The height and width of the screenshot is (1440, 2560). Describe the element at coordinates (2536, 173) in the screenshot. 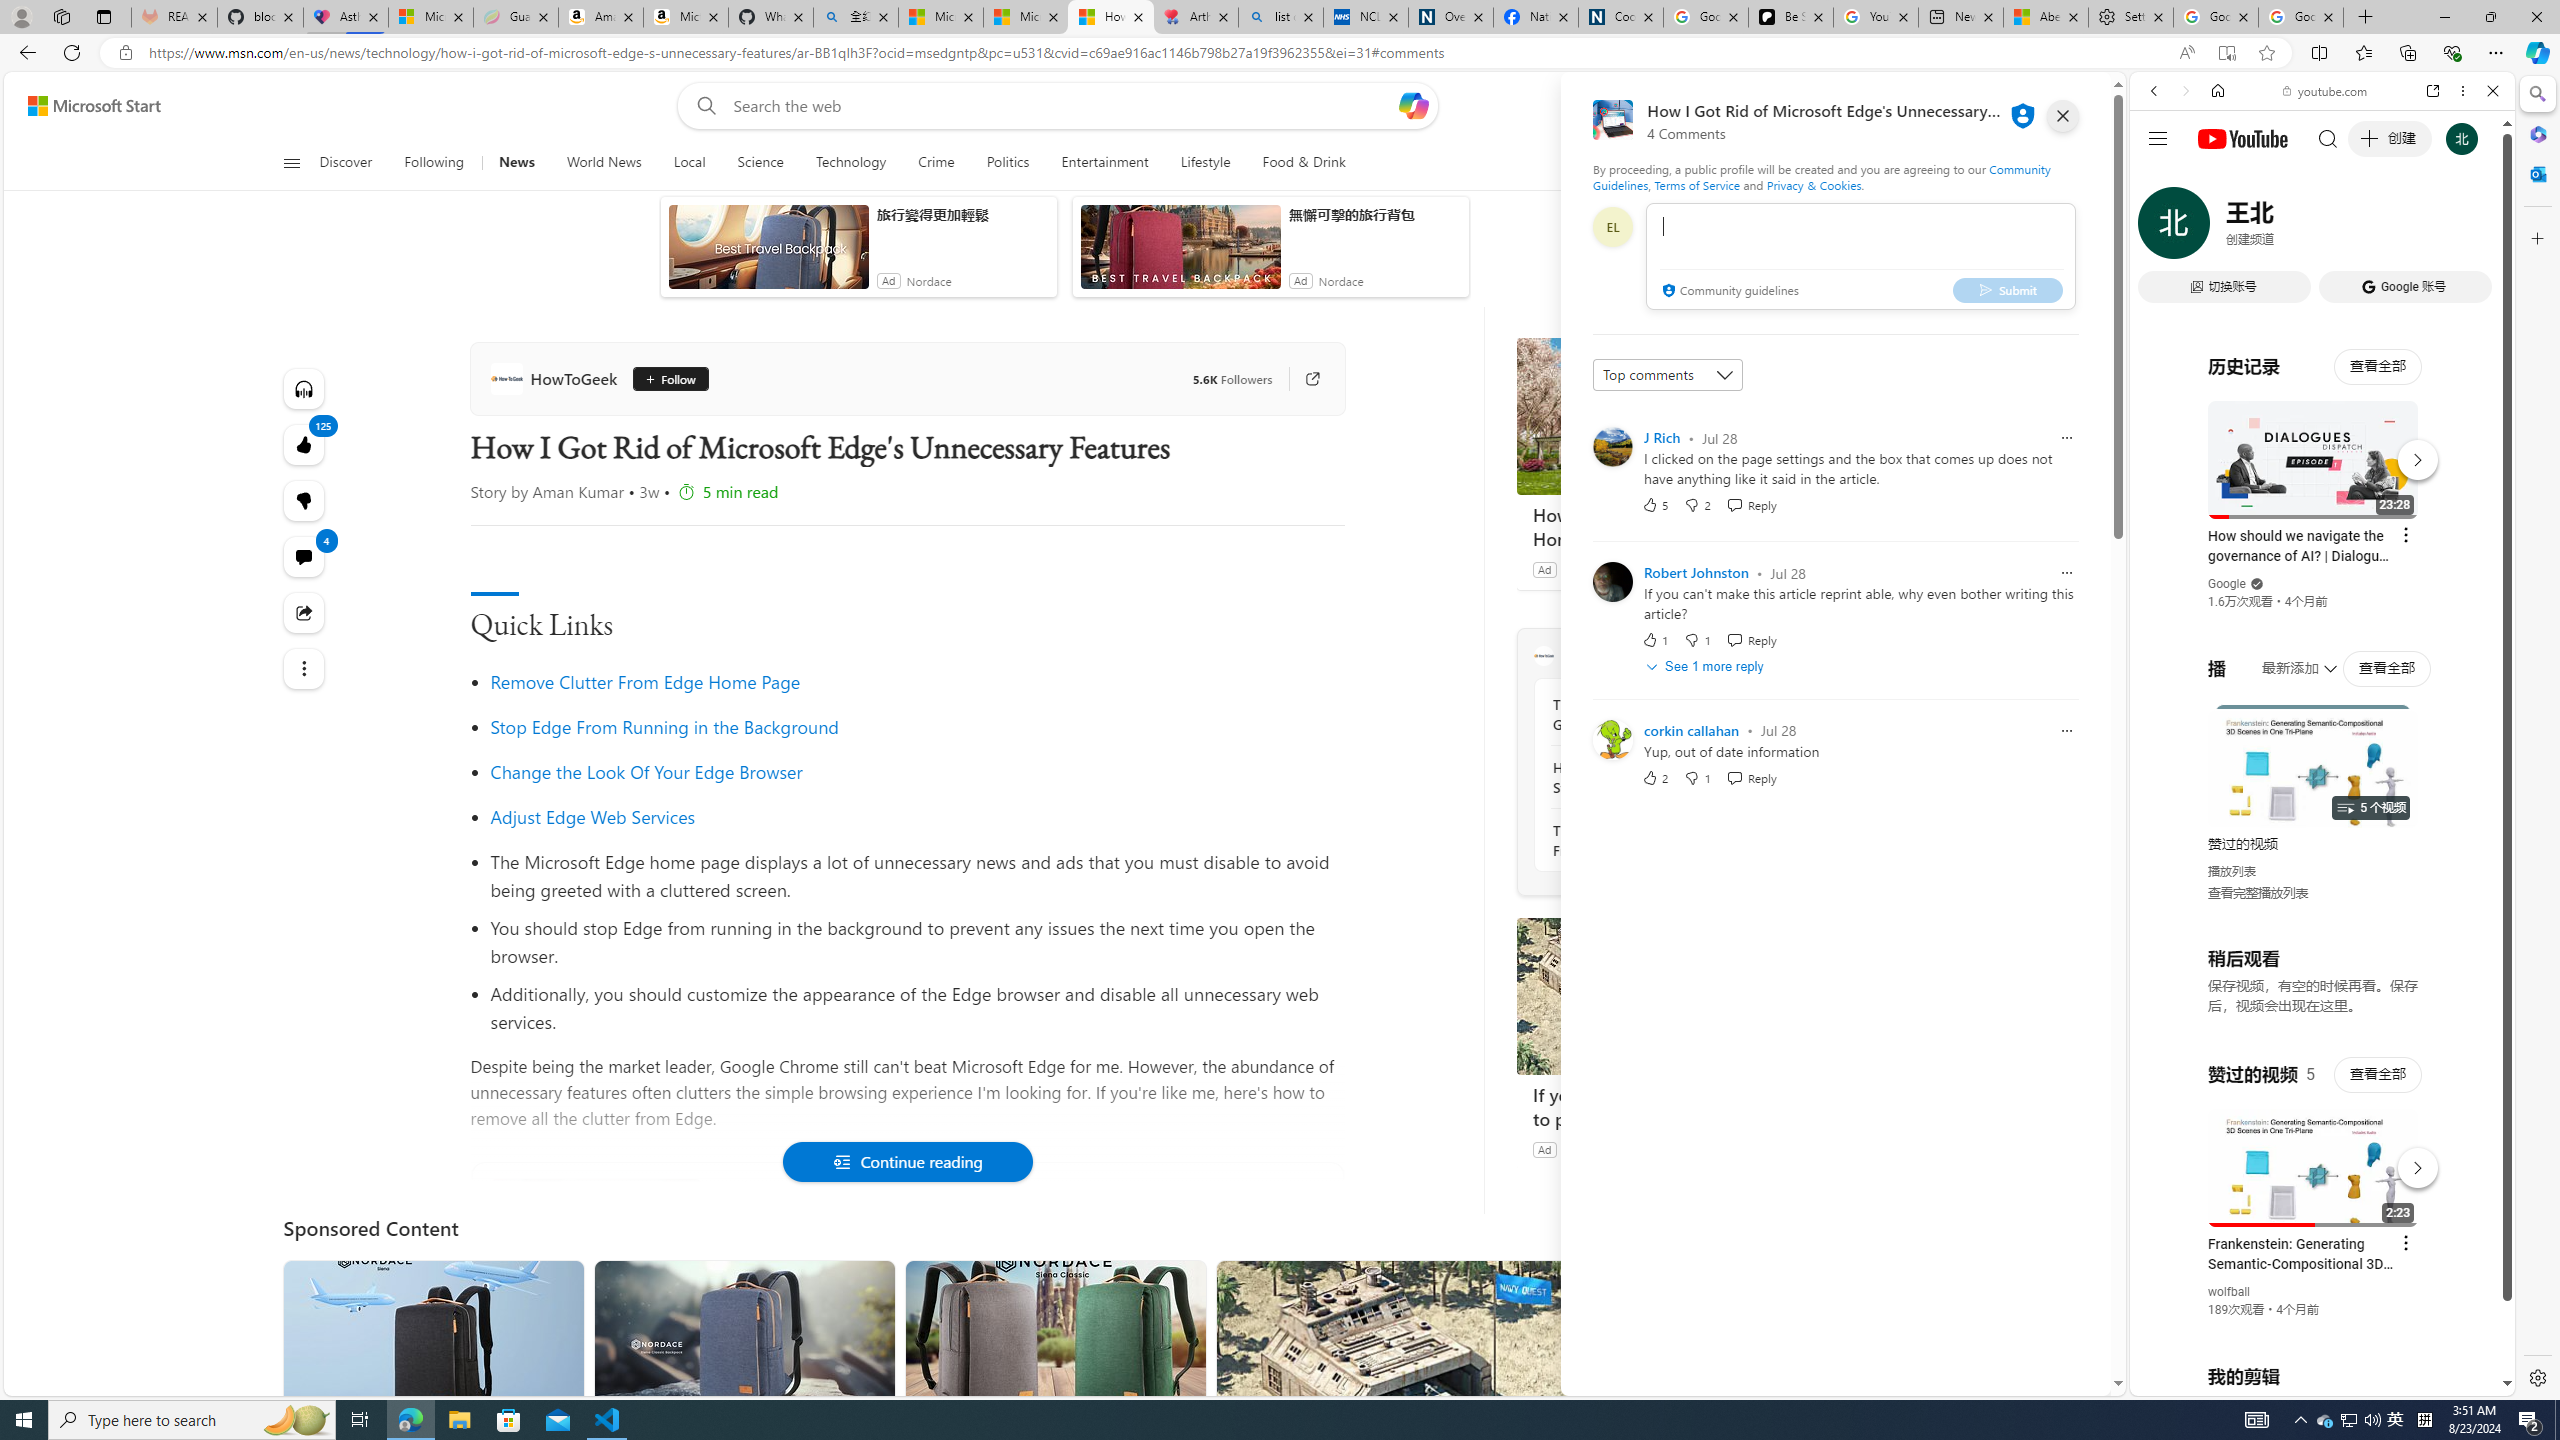

I see `Close Outlook pane` at that location.